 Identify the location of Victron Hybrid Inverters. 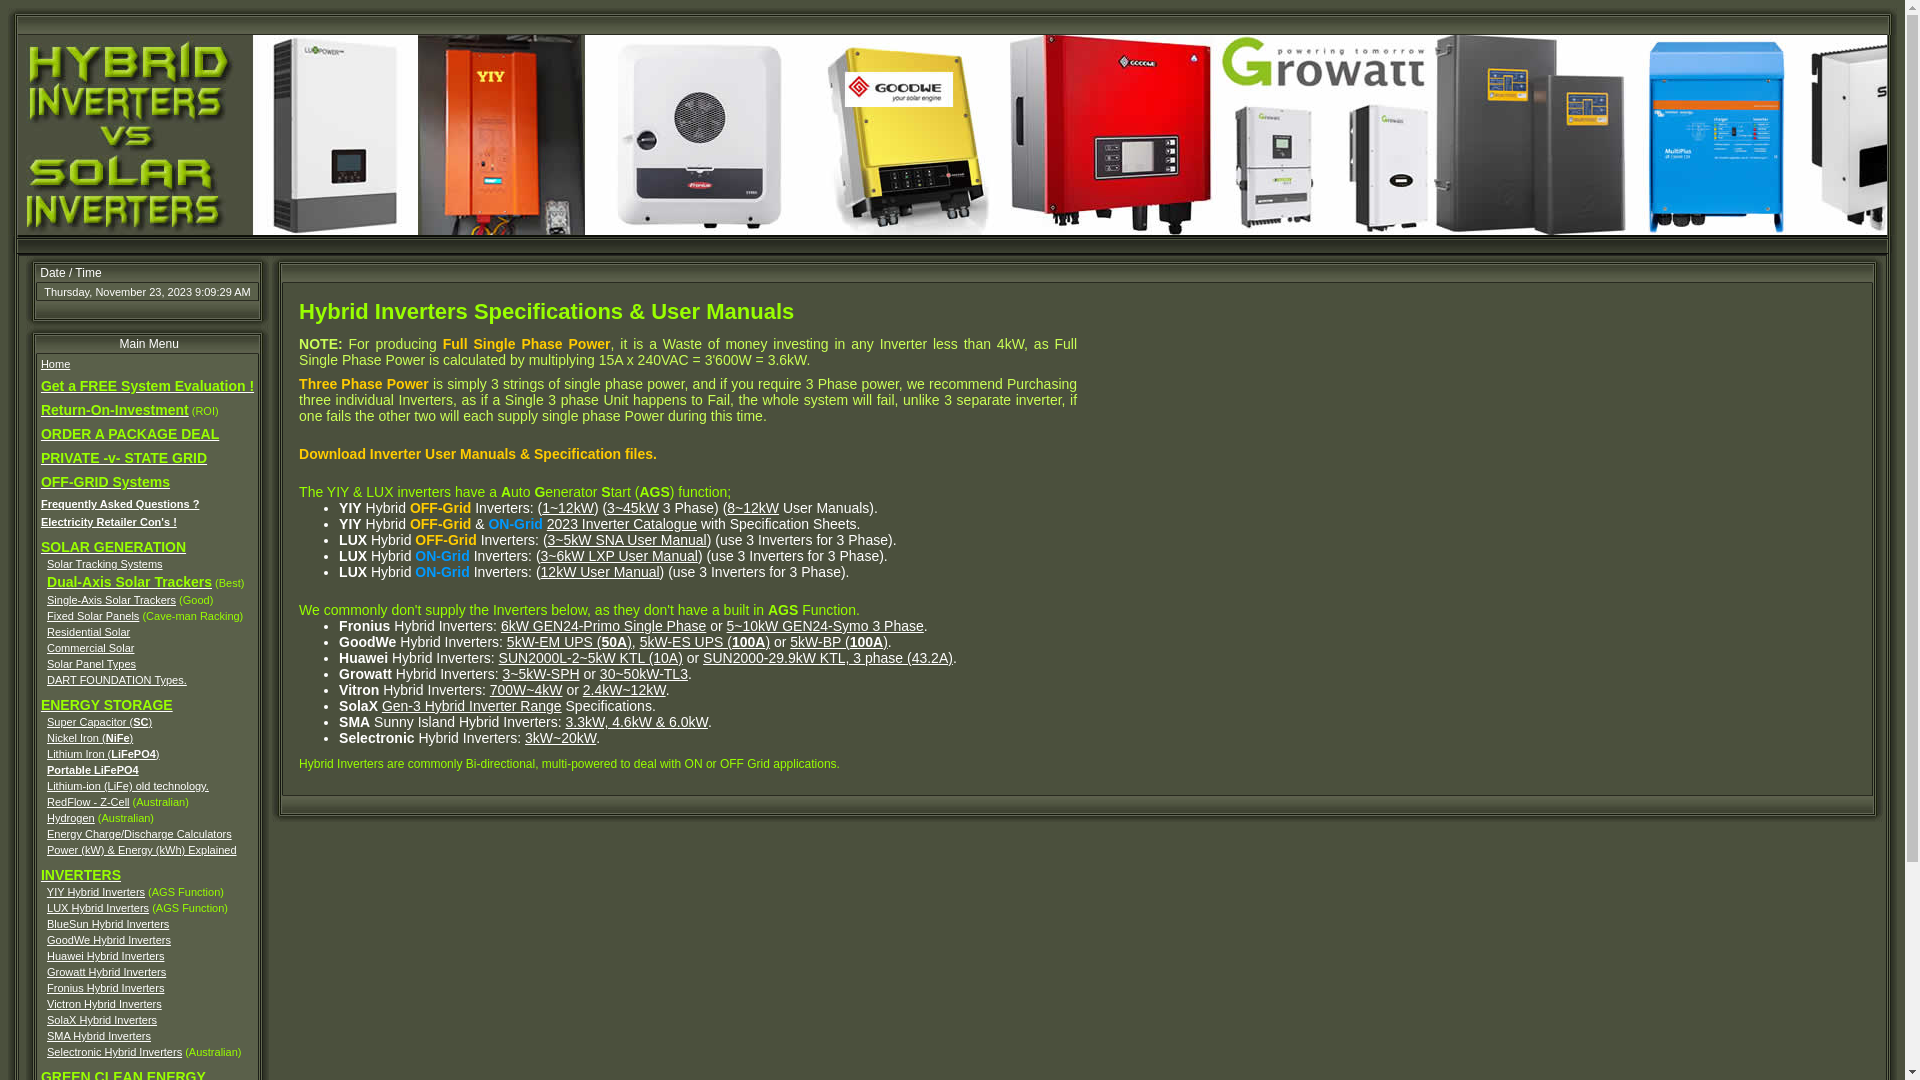
(104, 1004).